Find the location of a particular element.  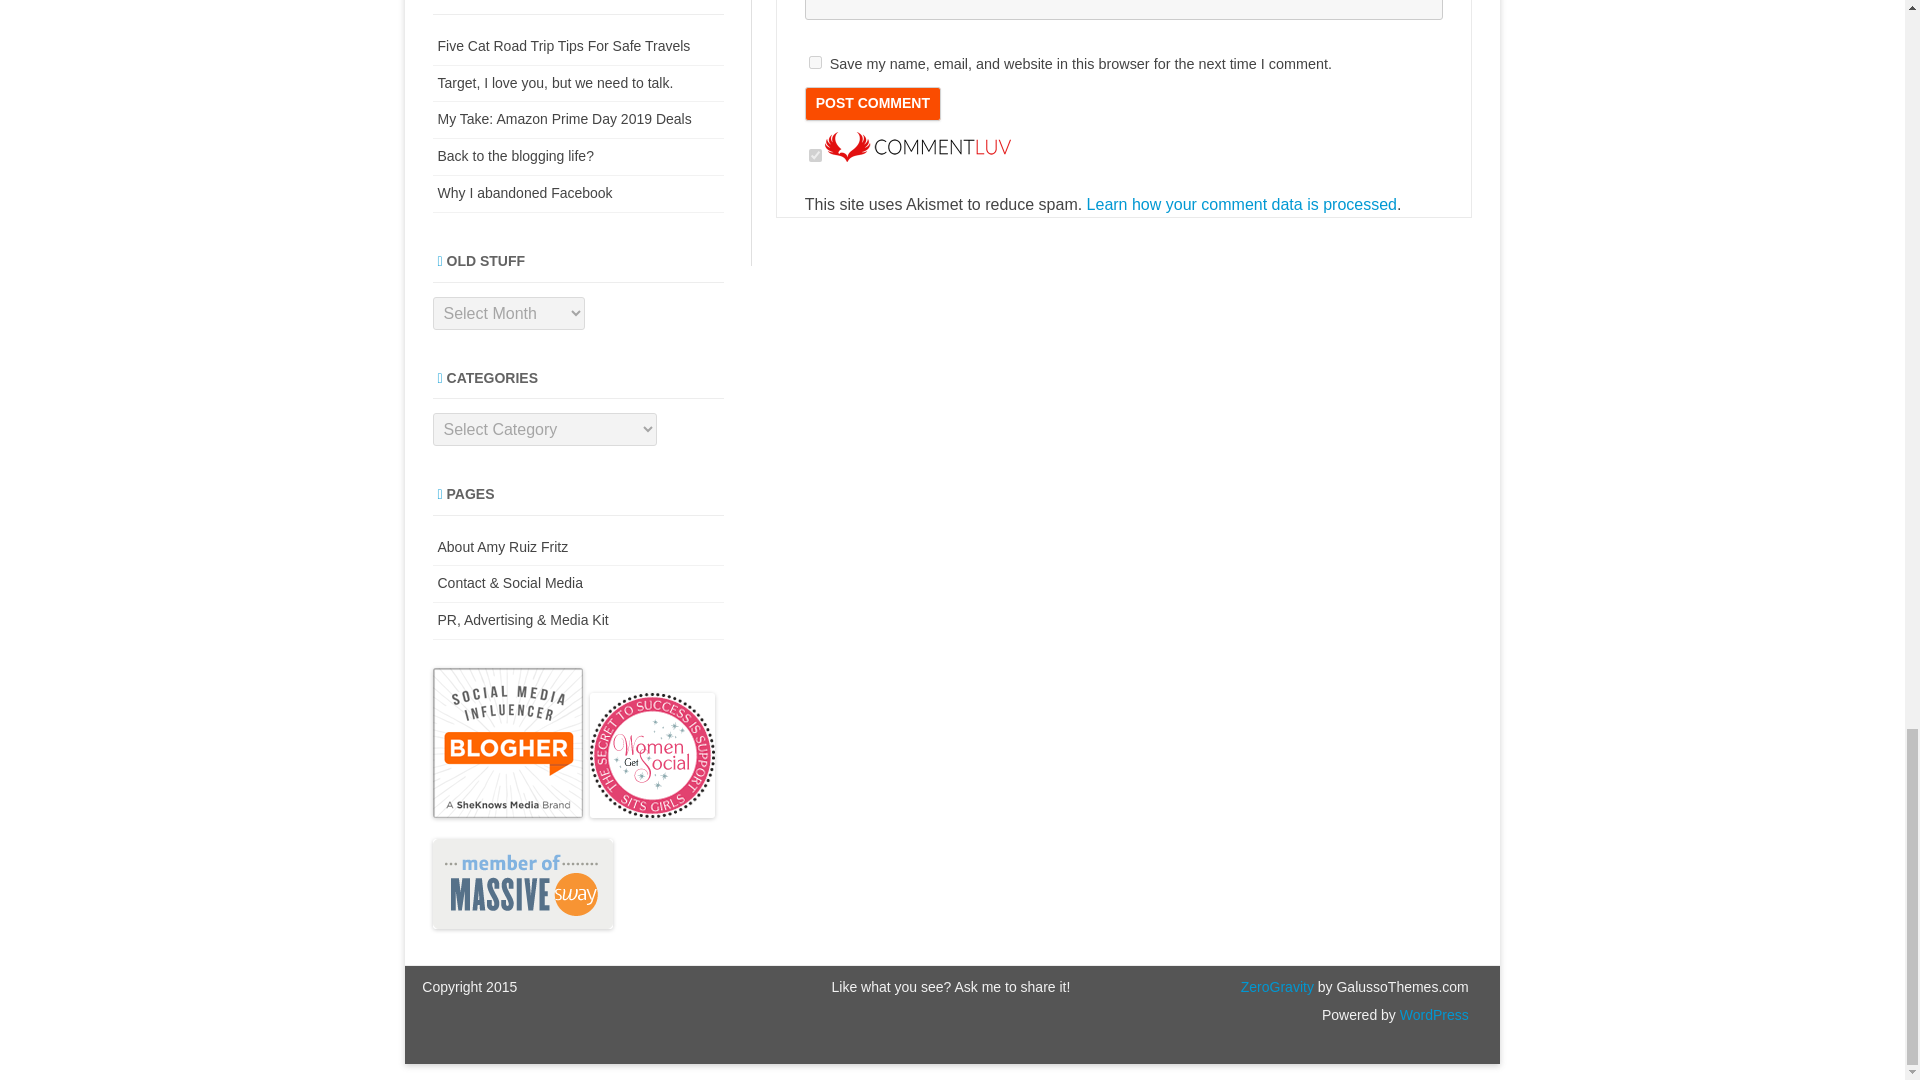

Post Comment is located at coordinates (872, 104).